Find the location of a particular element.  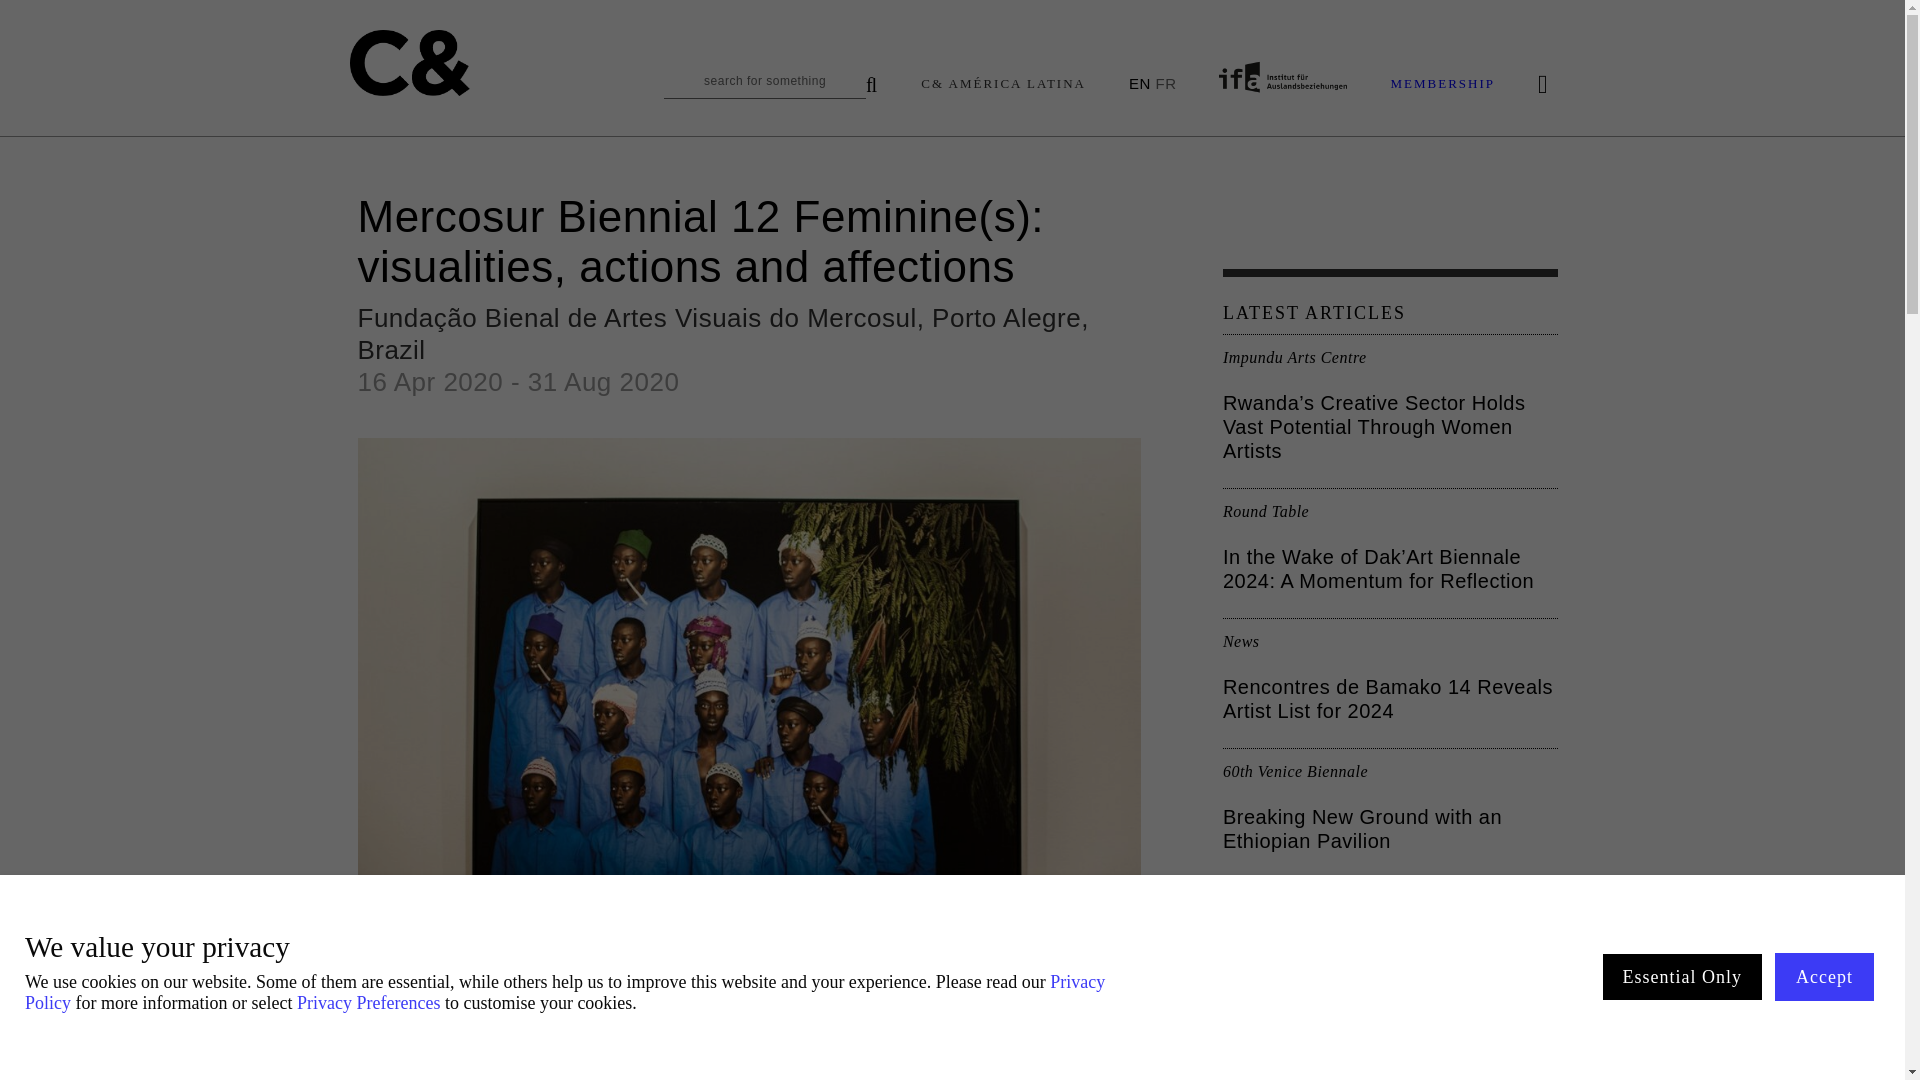

MEMBERSHIP is located at coordinates (1442, 84).